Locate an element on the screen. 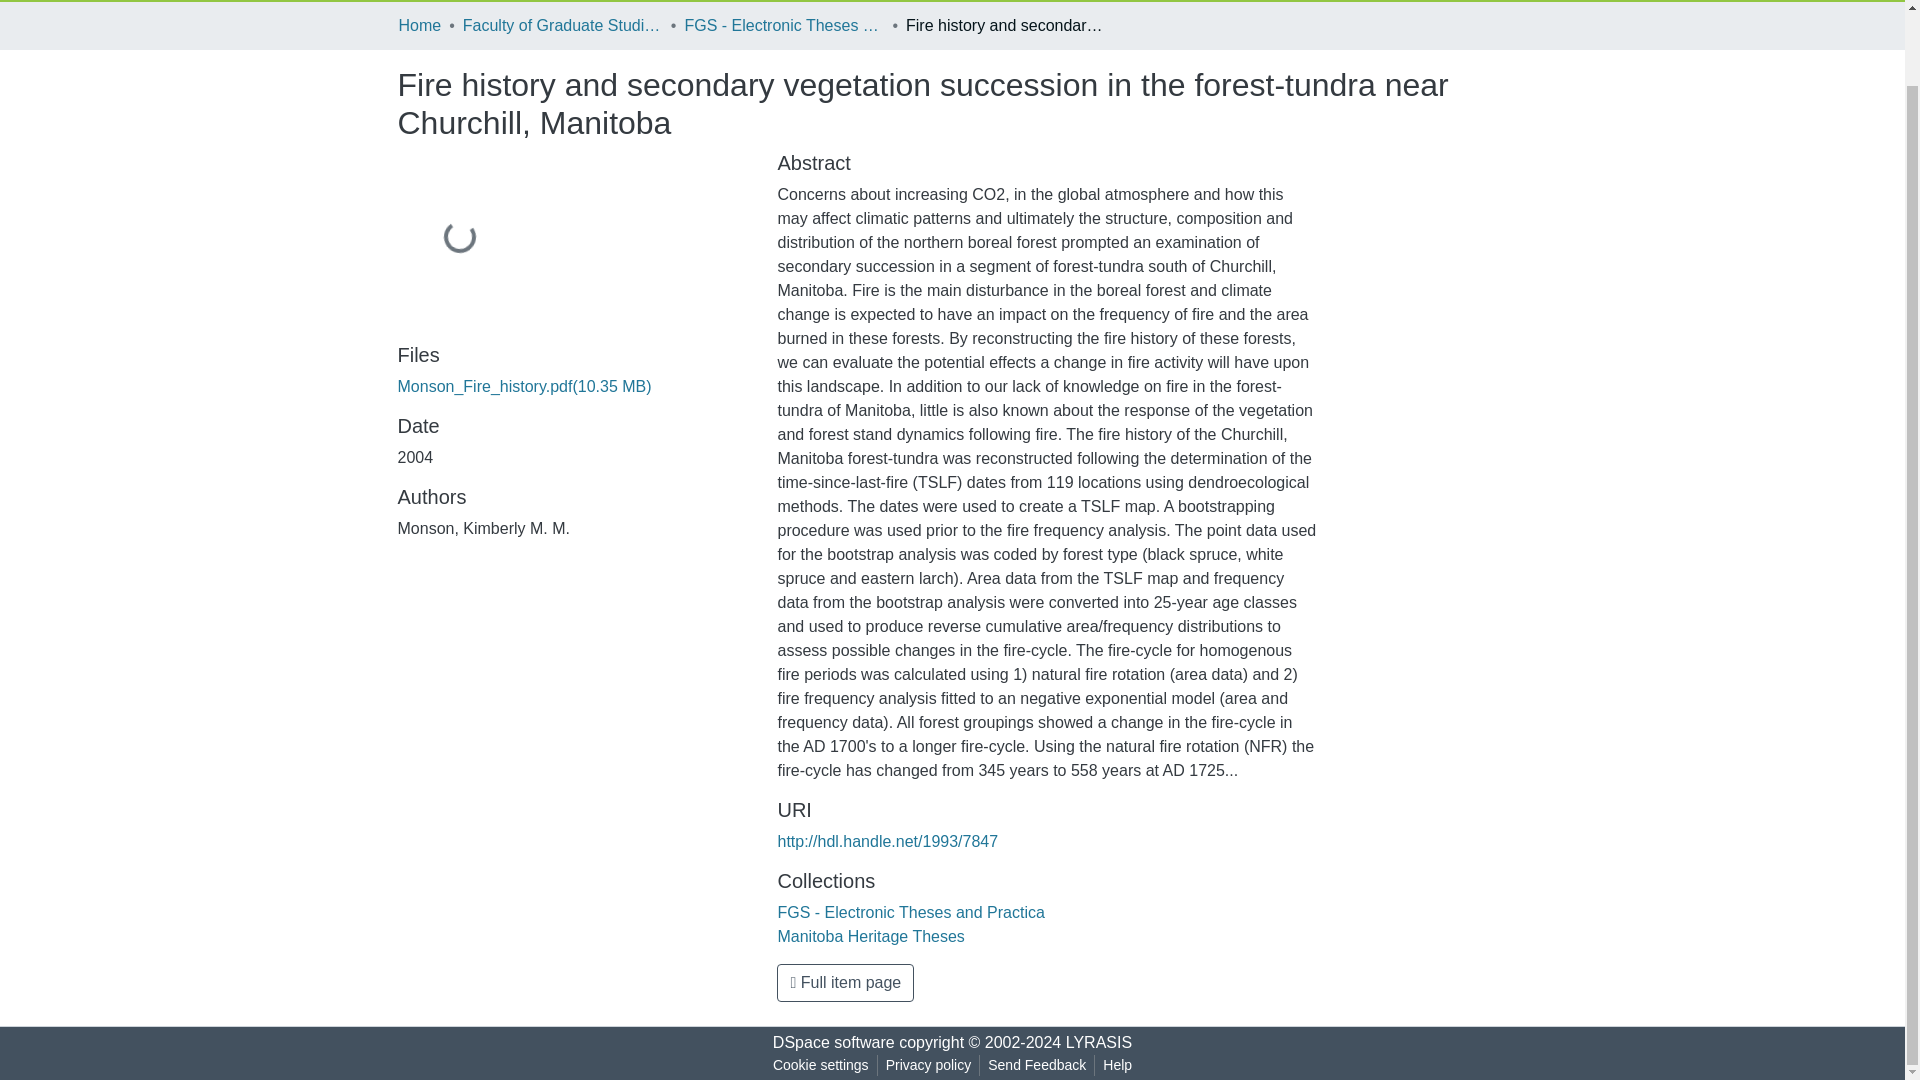  FGS - Electronic Theses and Practica is located at coordinates (783, 26).